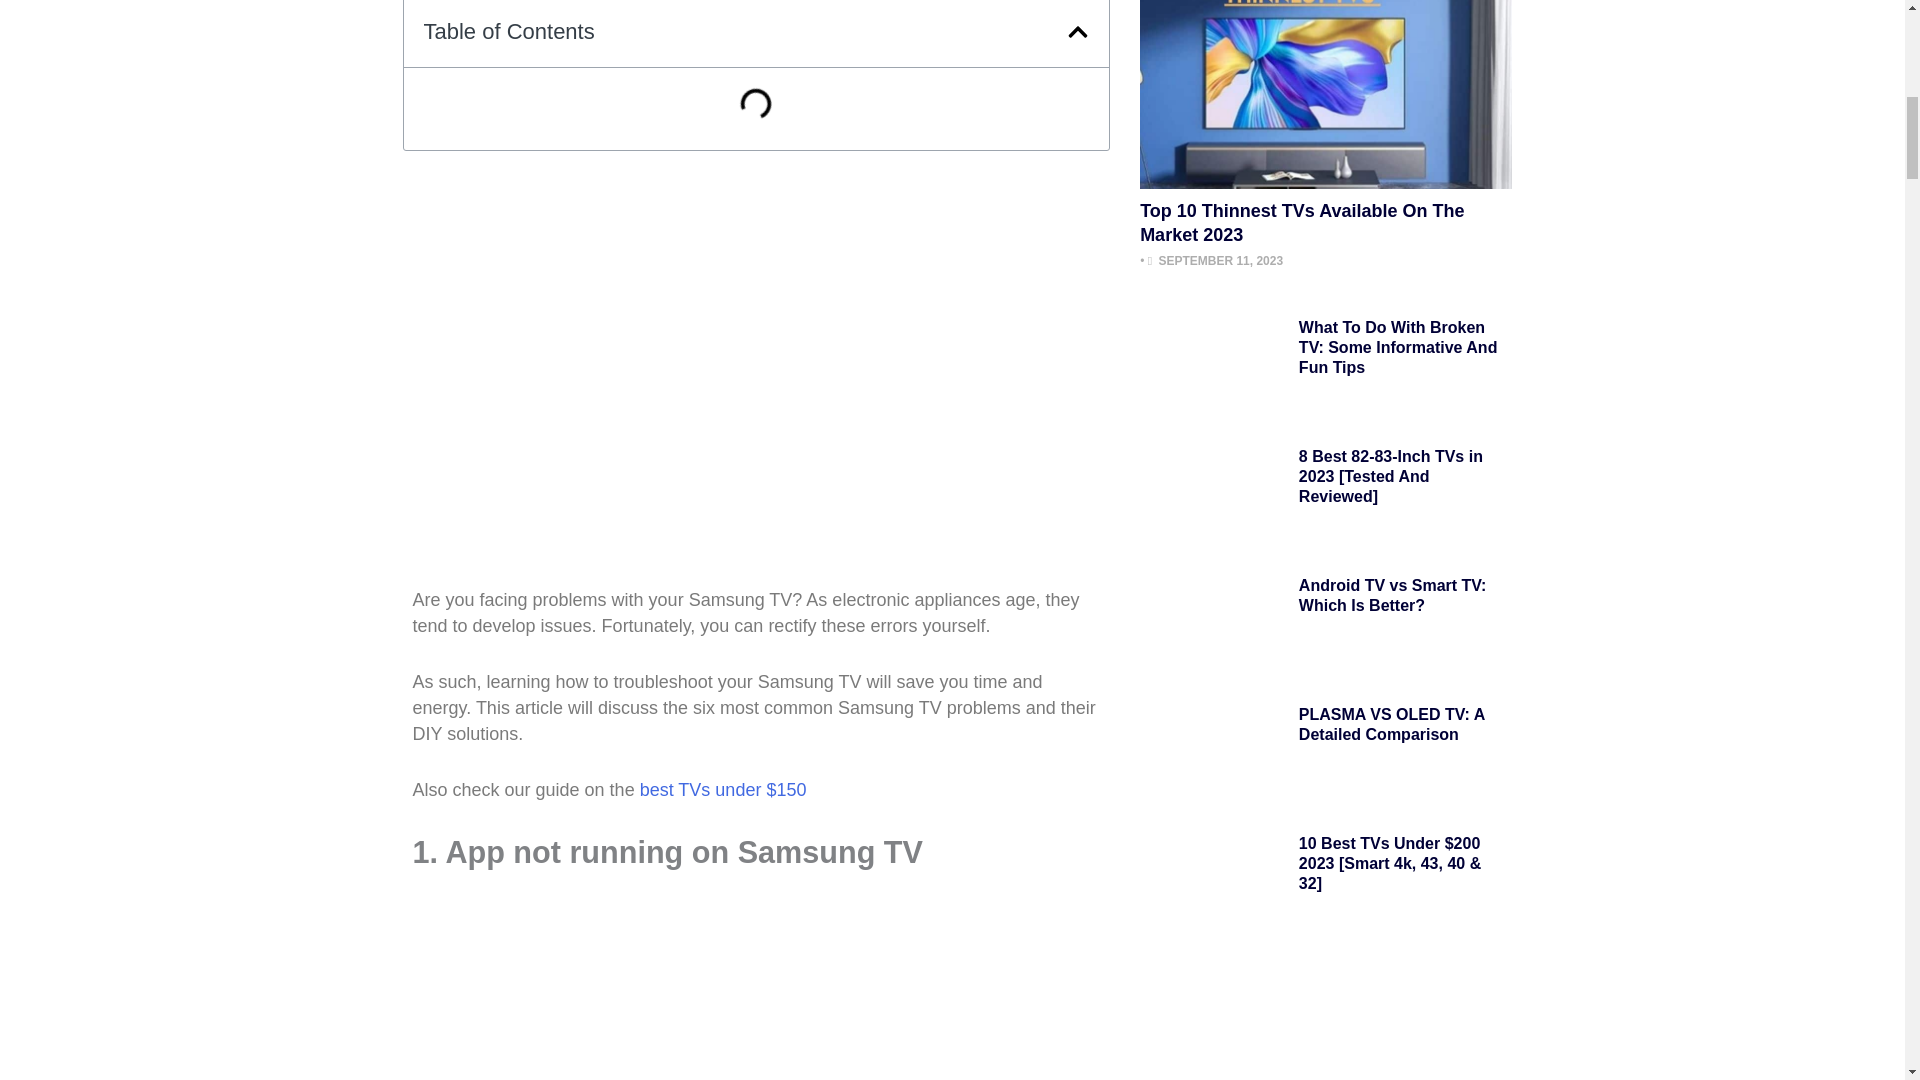 This screenshot has width=1920, height=1080. I want to click on Best 82-83 inches tvs, so click(1214, 492).